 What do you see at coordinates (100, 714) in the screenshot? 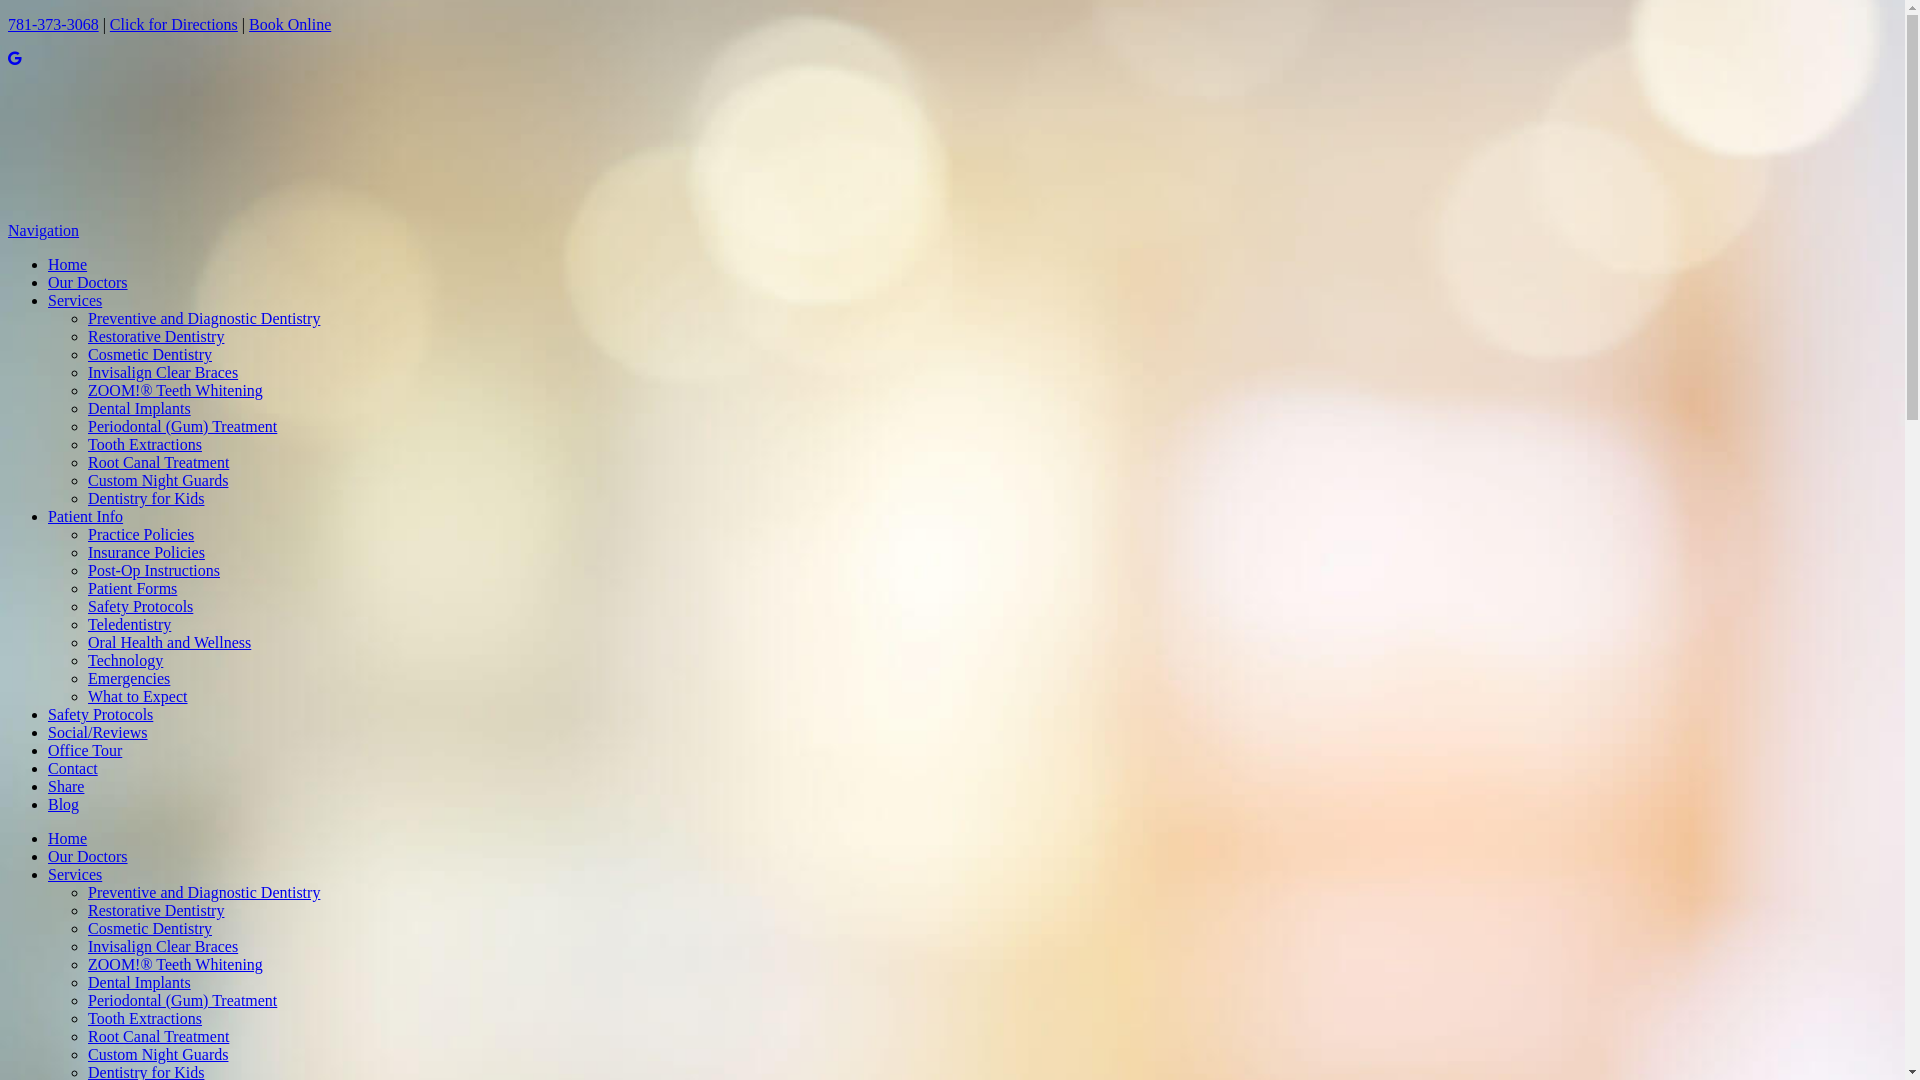
I see `Safety Protocols` at bounding box center [100, 714].